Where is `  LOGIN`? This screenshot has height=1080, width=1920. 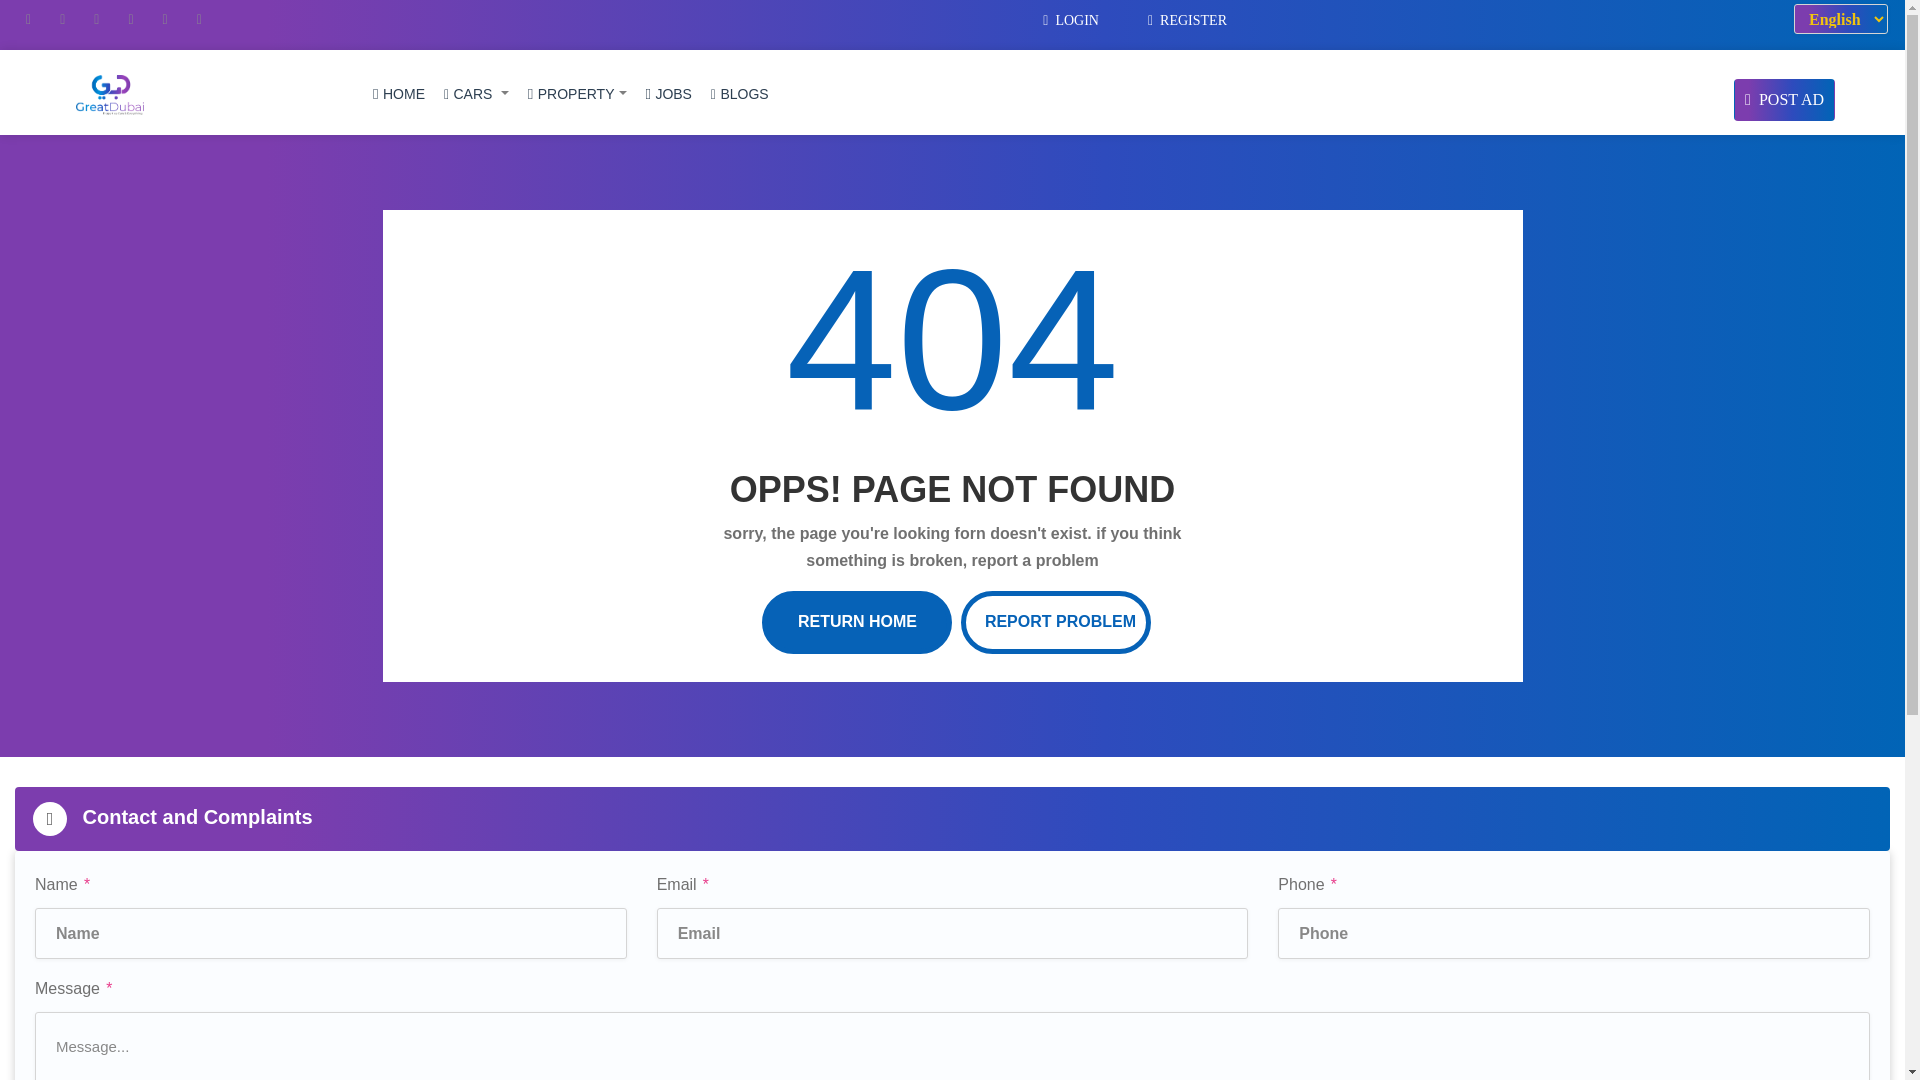   LOGIN is located at coordinates (1073, 20).